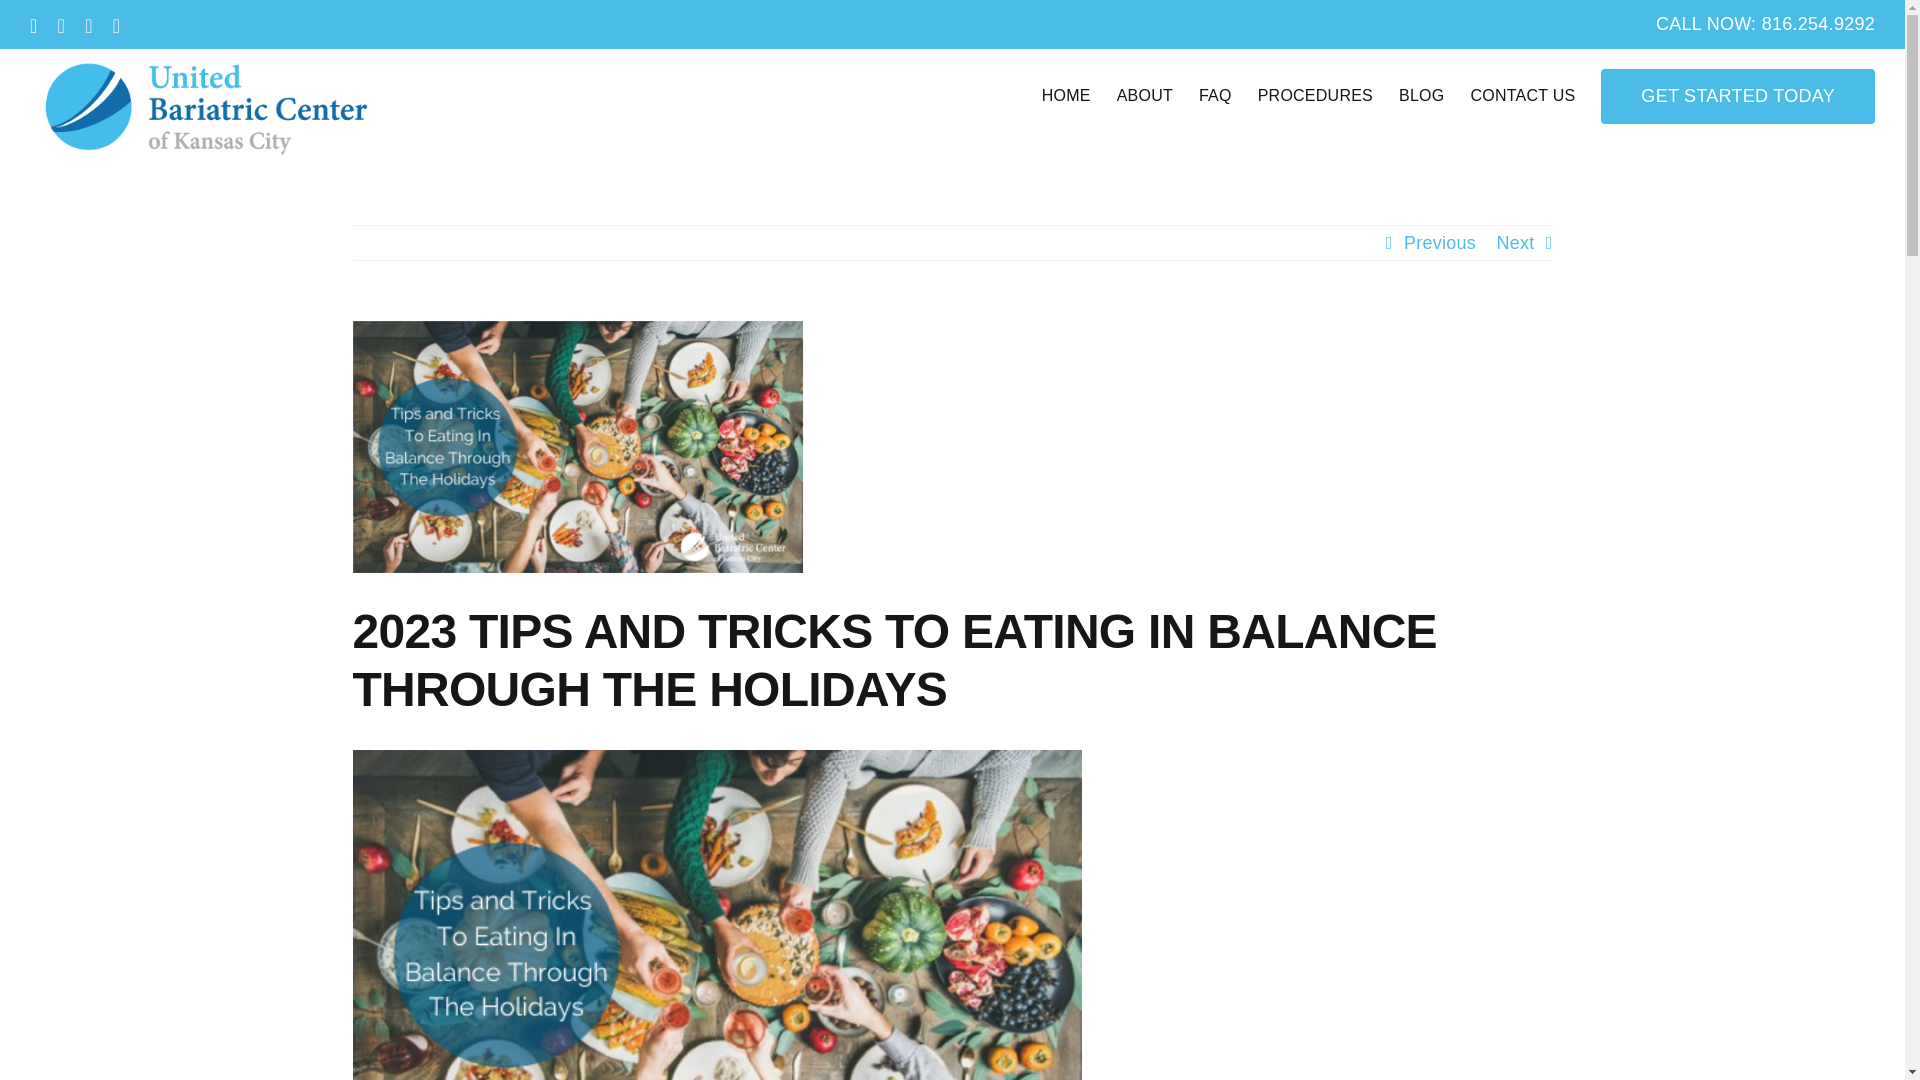  Describe the element at coordinates (1765, 24) in the screenshot. I see `CALL NOW: 816.254.9292` at that location.